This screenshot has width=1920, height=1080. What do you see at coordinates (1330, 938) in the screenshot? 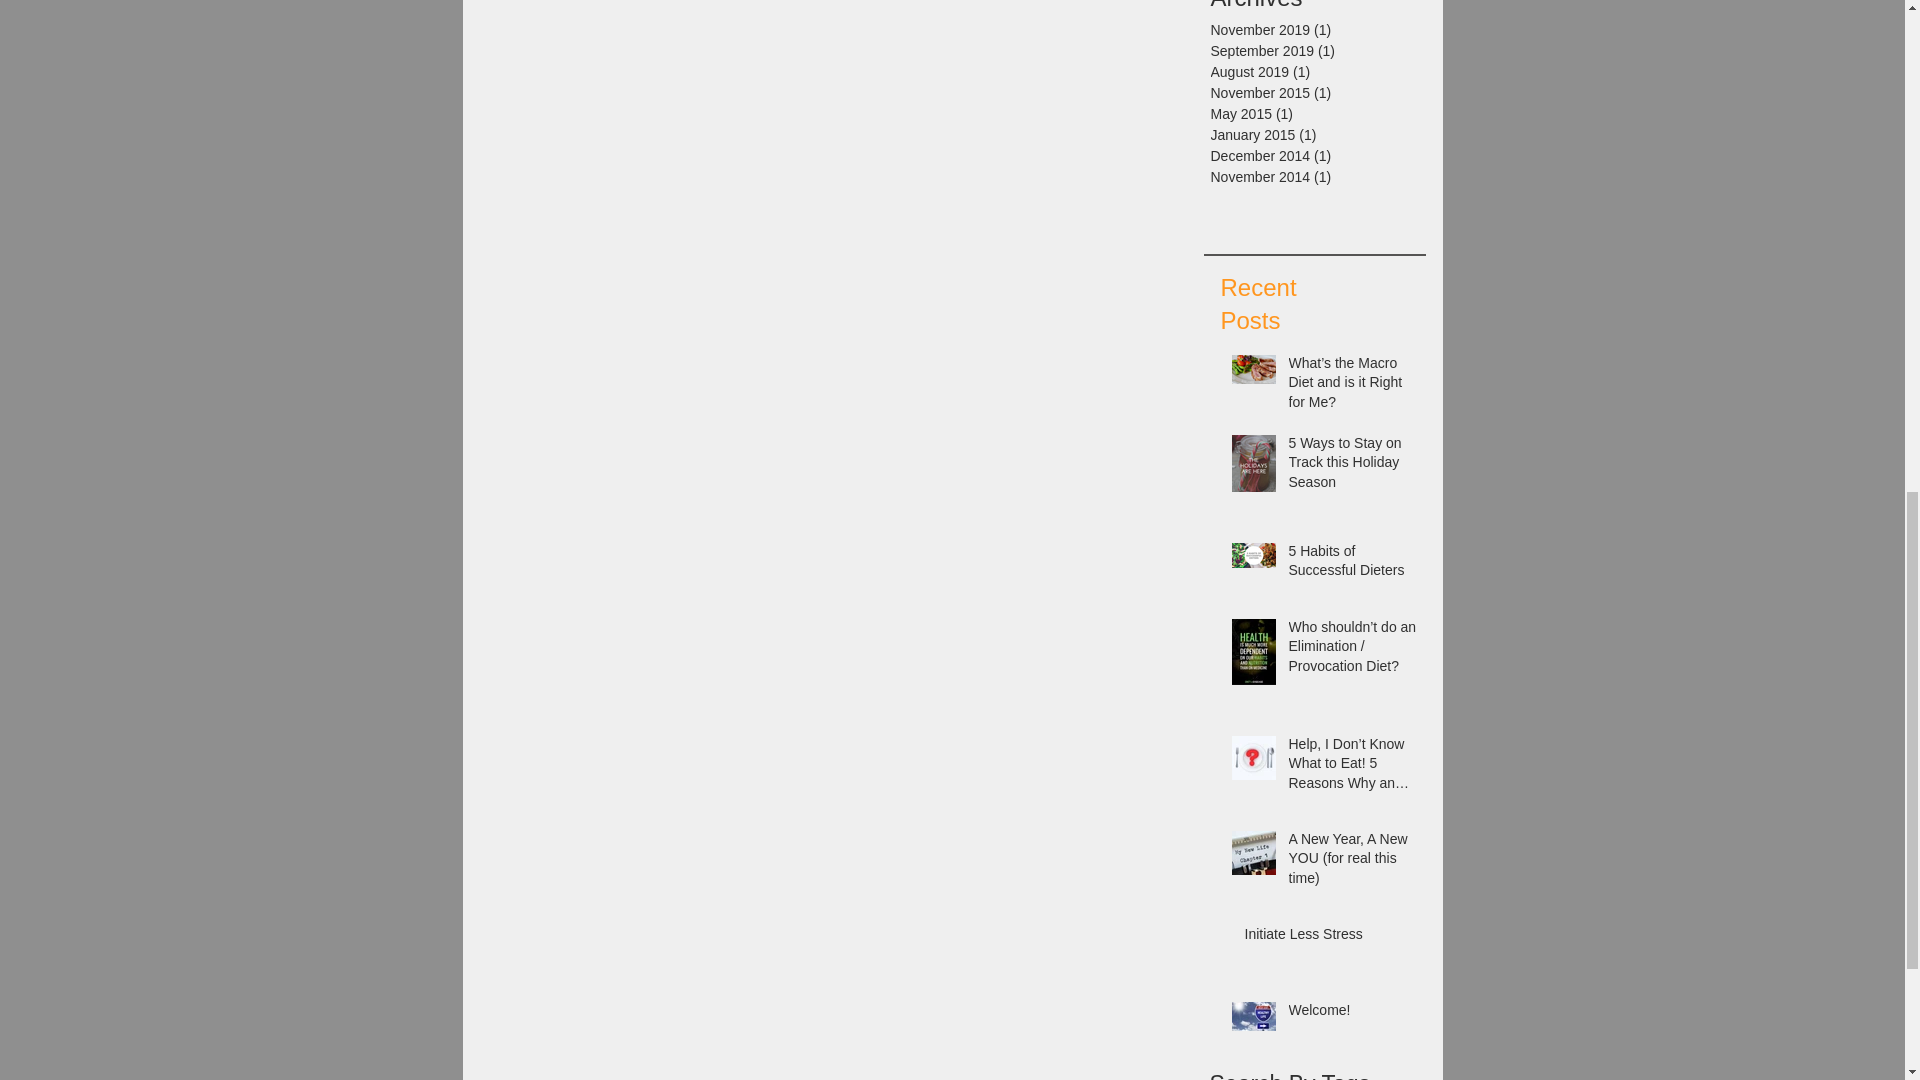
I see `Initiate Less Stress` at bounding box center [1330, 938].